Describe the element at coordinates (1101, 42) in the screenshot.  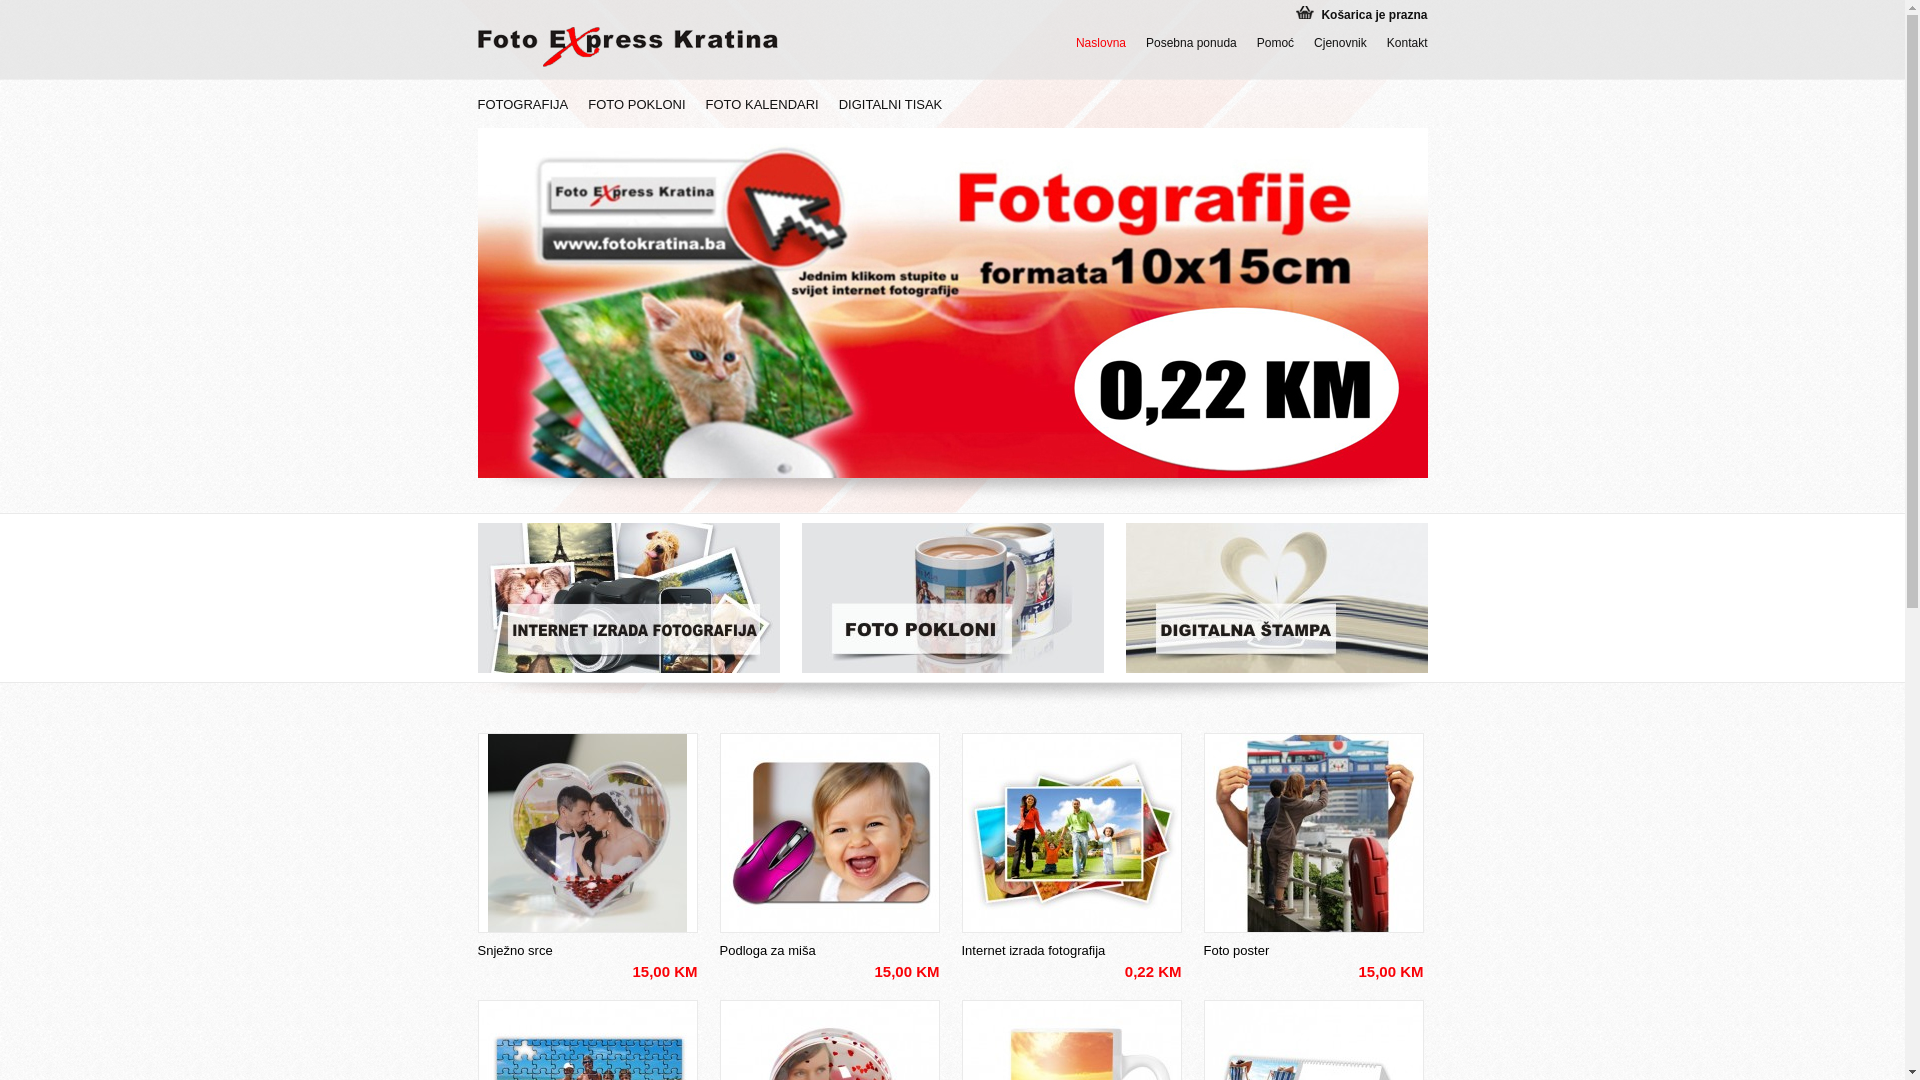
I see `Naslovna` at that location.